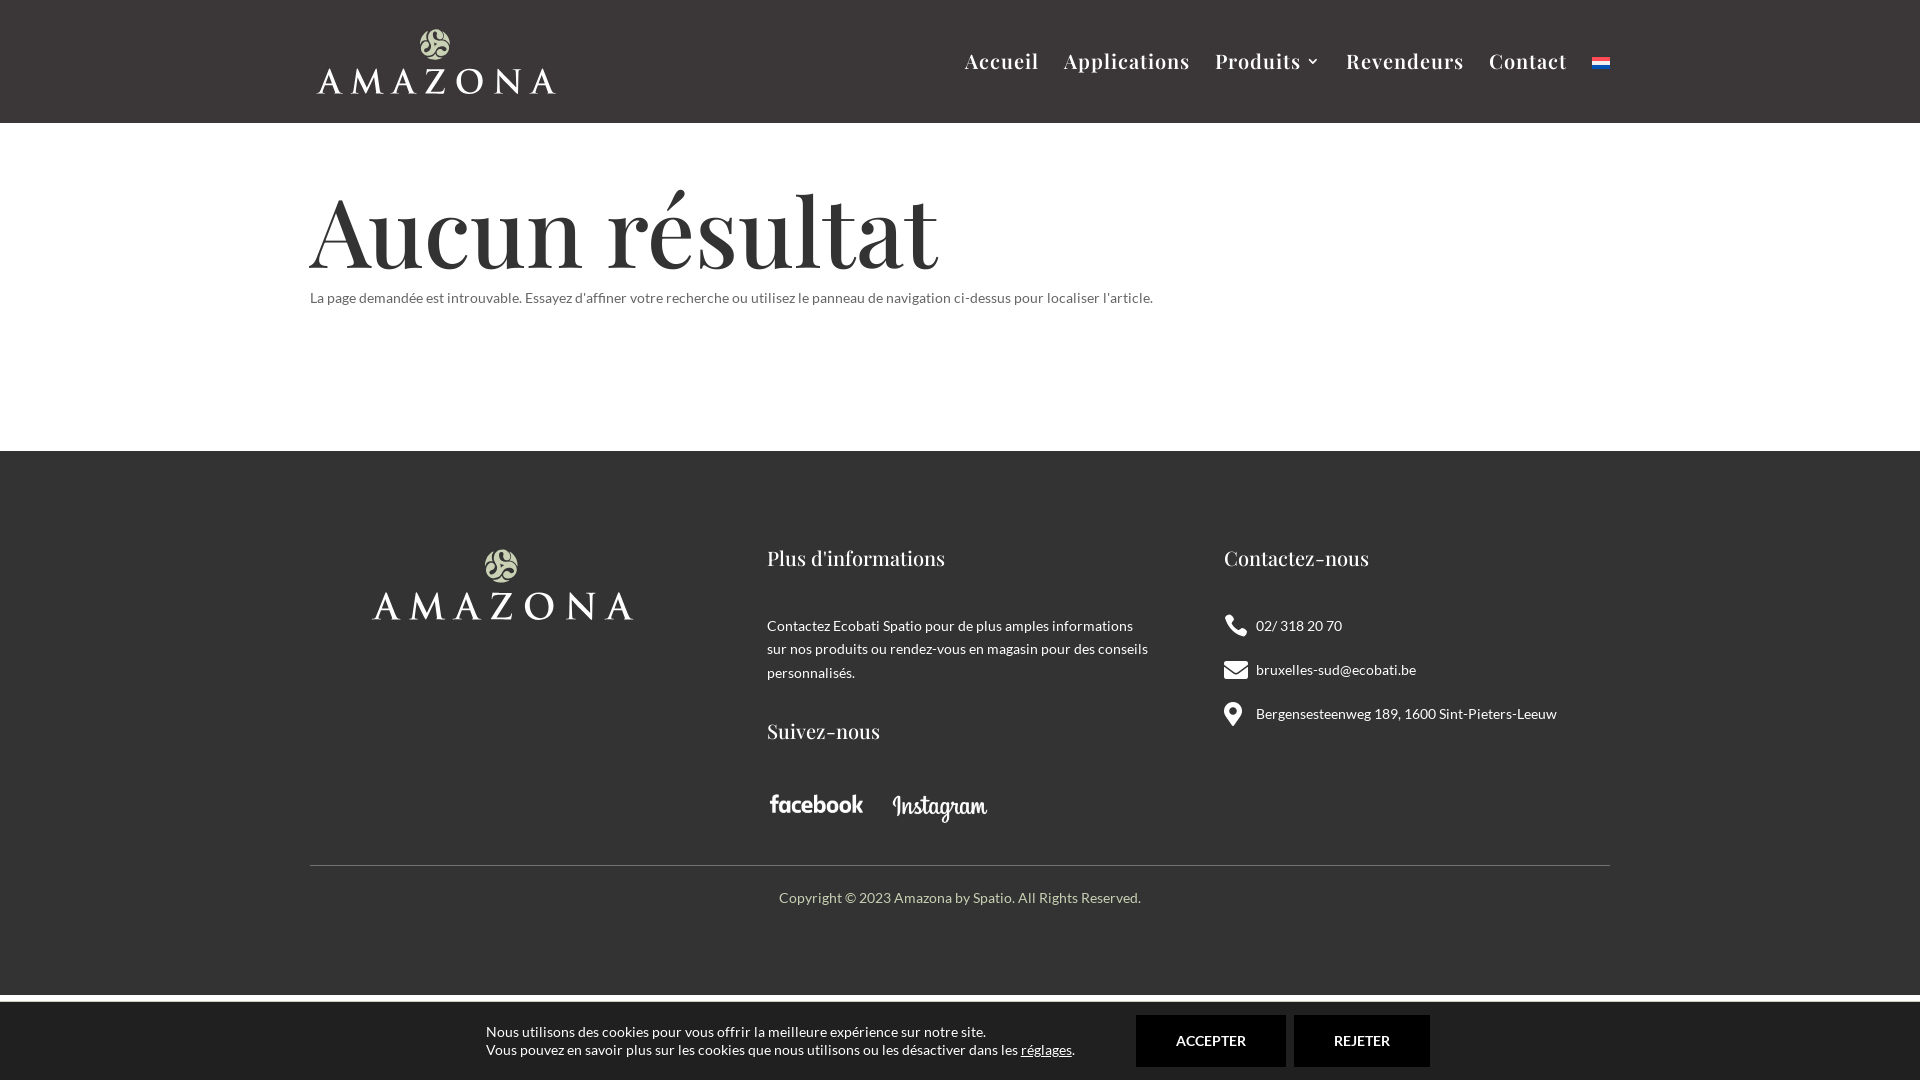 Image resolution: width=1920 pixels, height=1080 pixels. Describe the element at coordinates (1362, 1041) in the screenshot. I see `REJETER` at that location.